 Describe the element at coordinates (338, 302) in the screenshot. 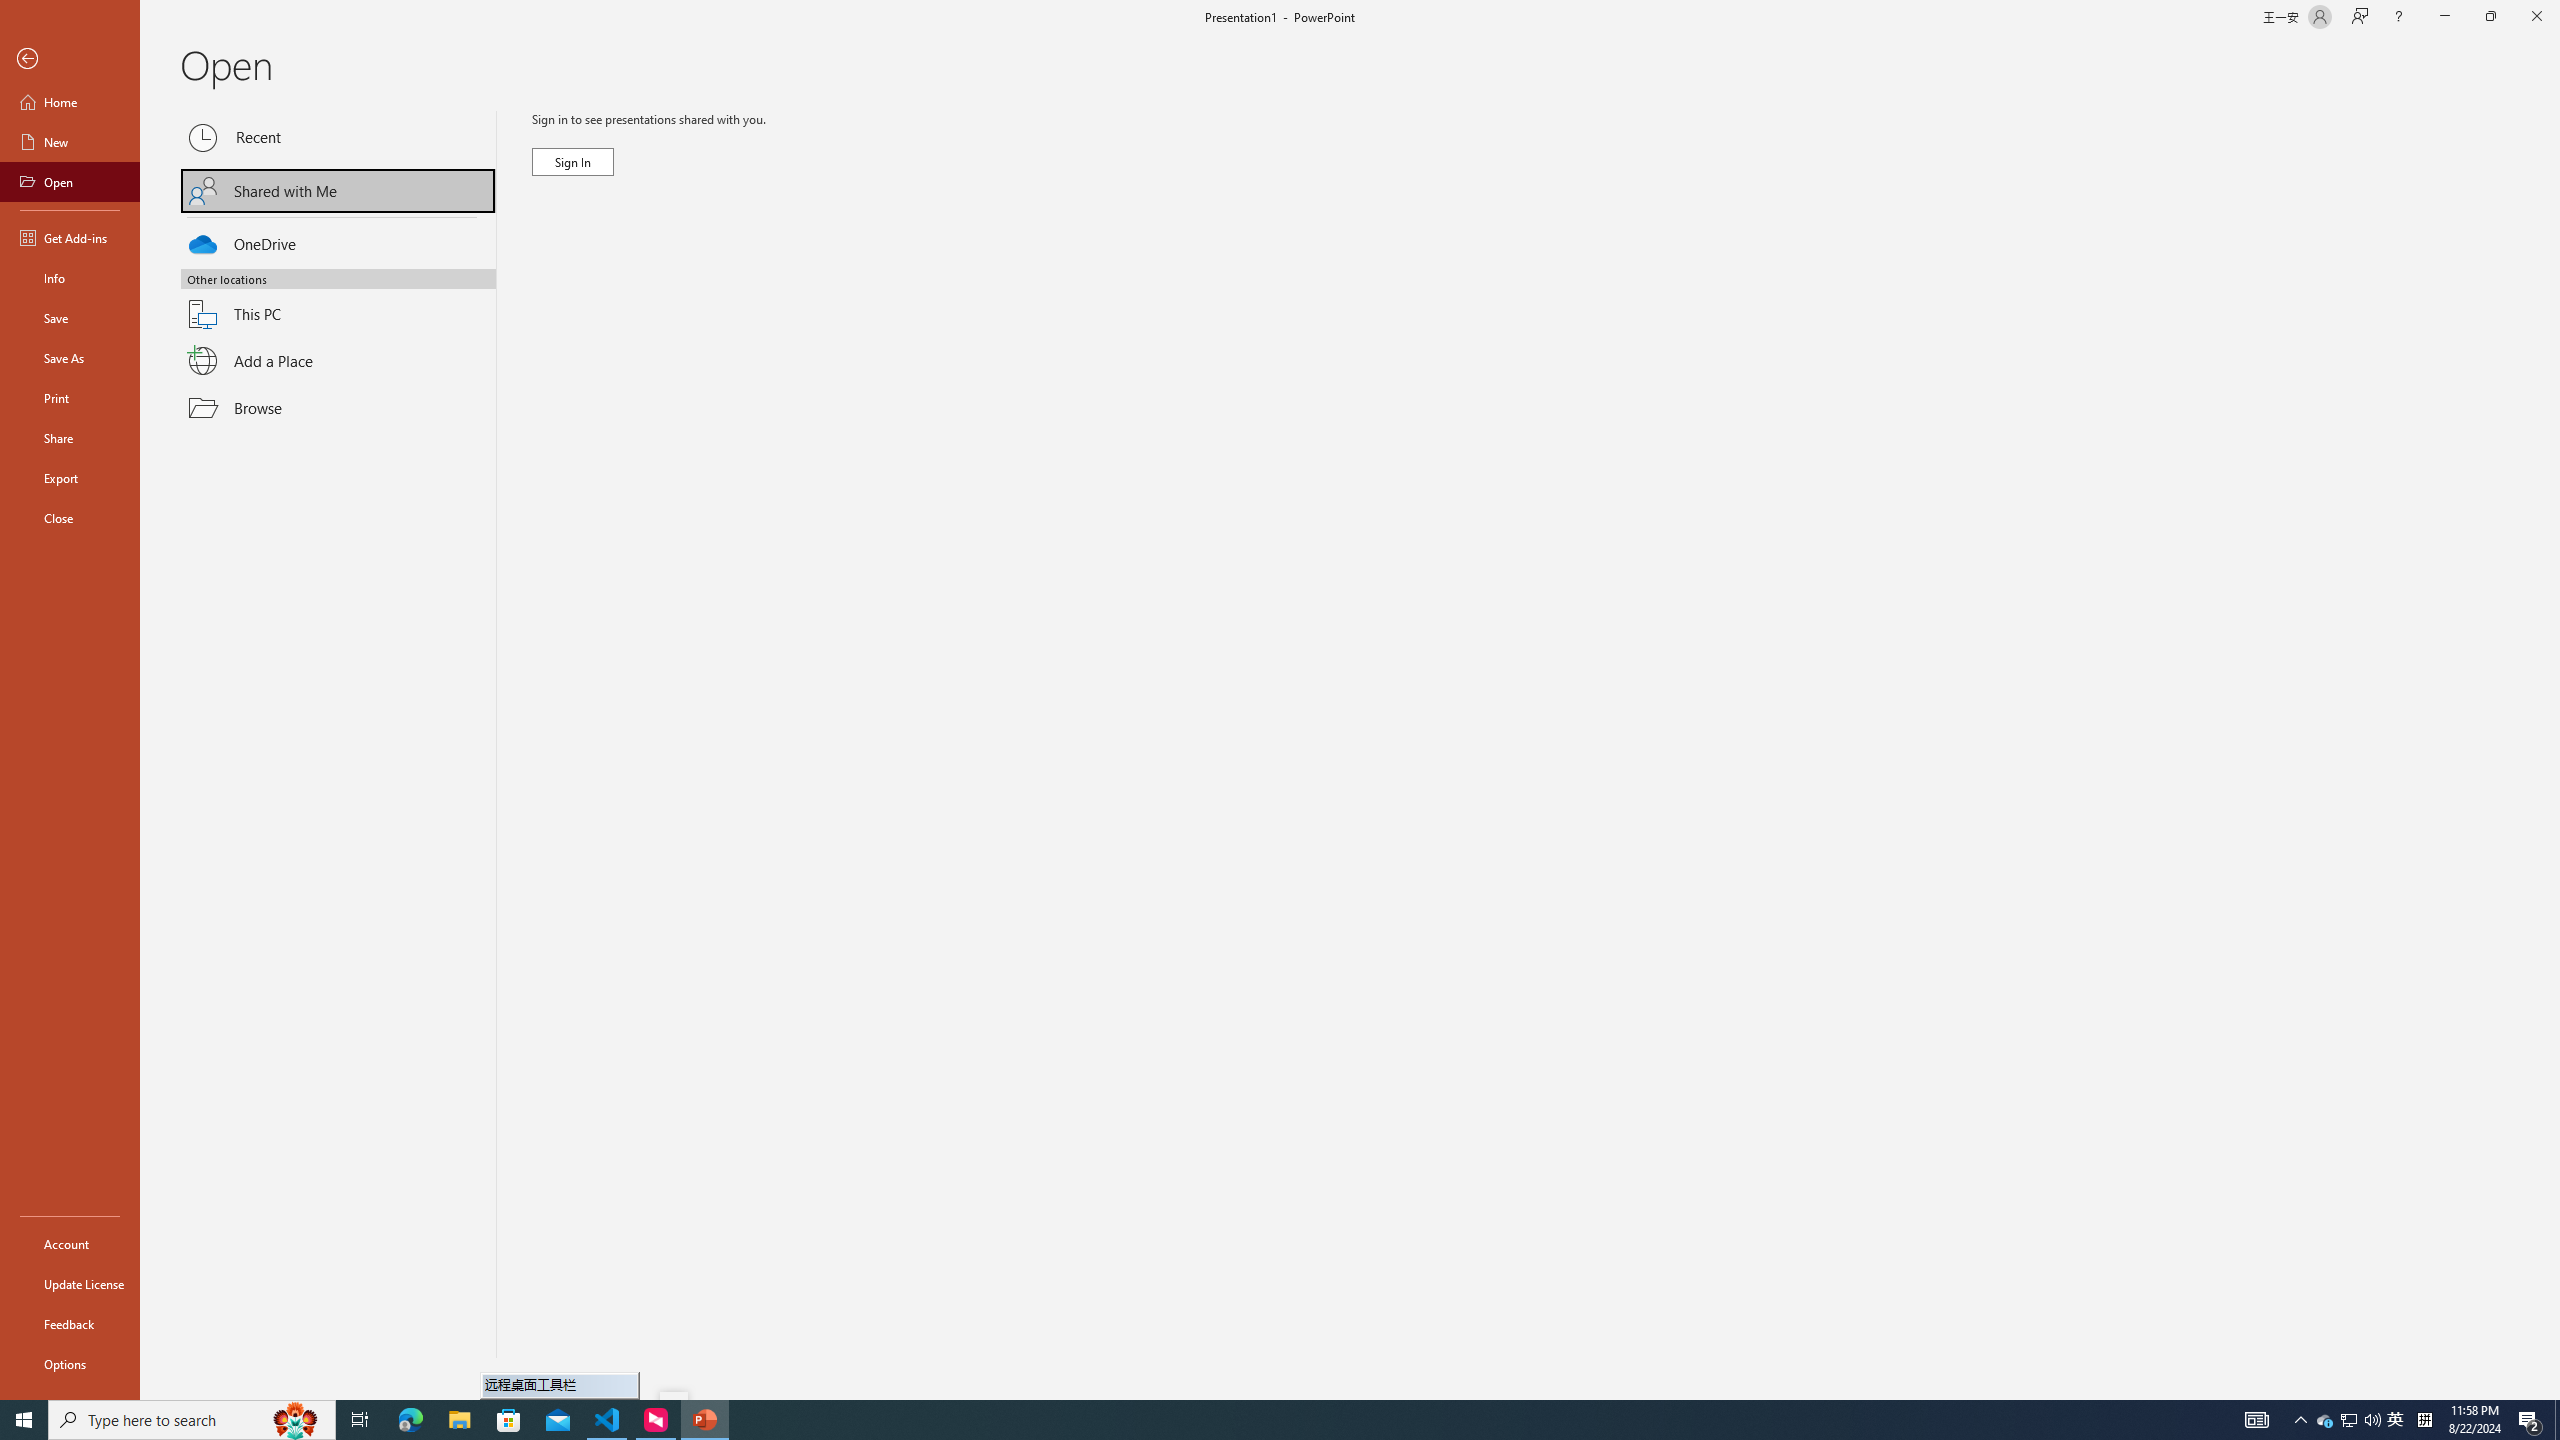

I see `This PC` at that location.